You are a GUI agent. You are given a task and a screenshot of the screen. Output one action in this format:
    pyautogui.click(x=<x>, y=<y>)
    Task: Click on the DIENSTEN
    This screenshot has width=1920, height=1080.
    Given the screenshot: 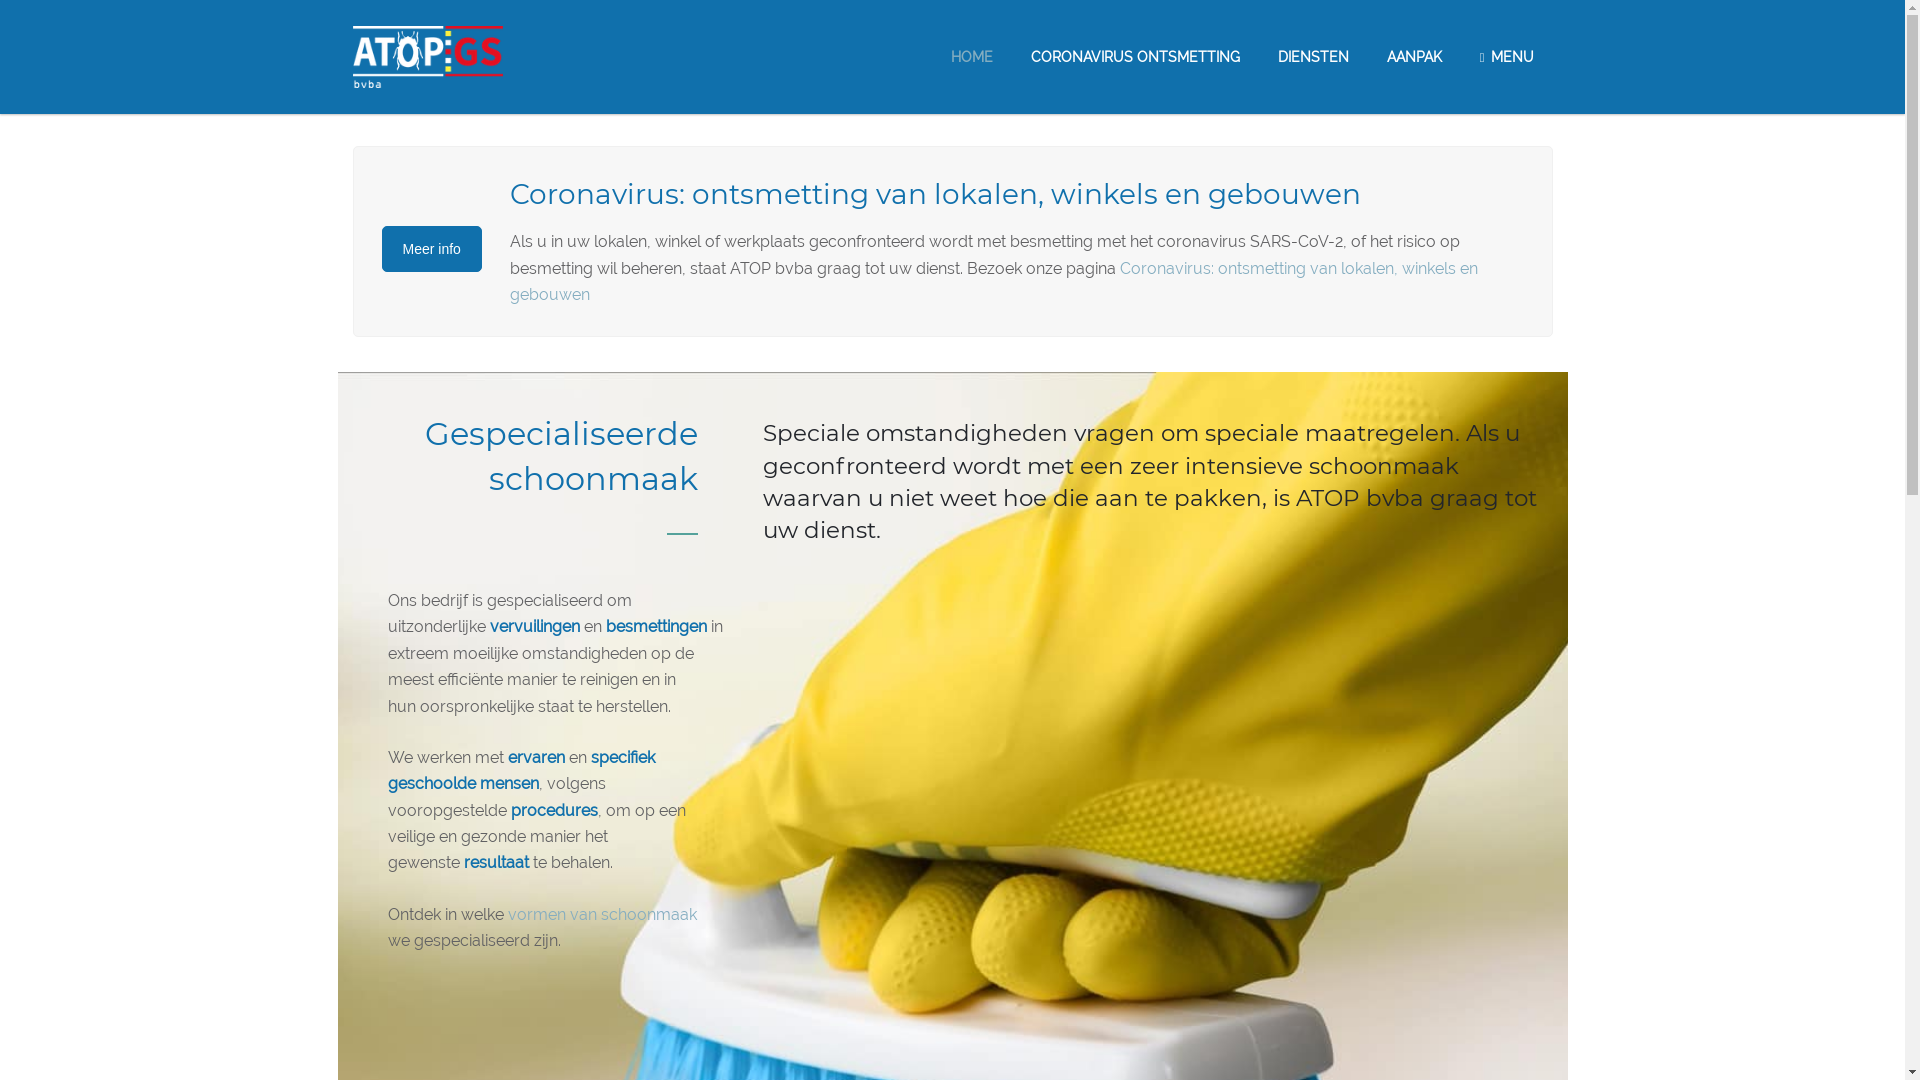 What is the action you would take?
    pyautogui.click(x=1314, y=57)
    